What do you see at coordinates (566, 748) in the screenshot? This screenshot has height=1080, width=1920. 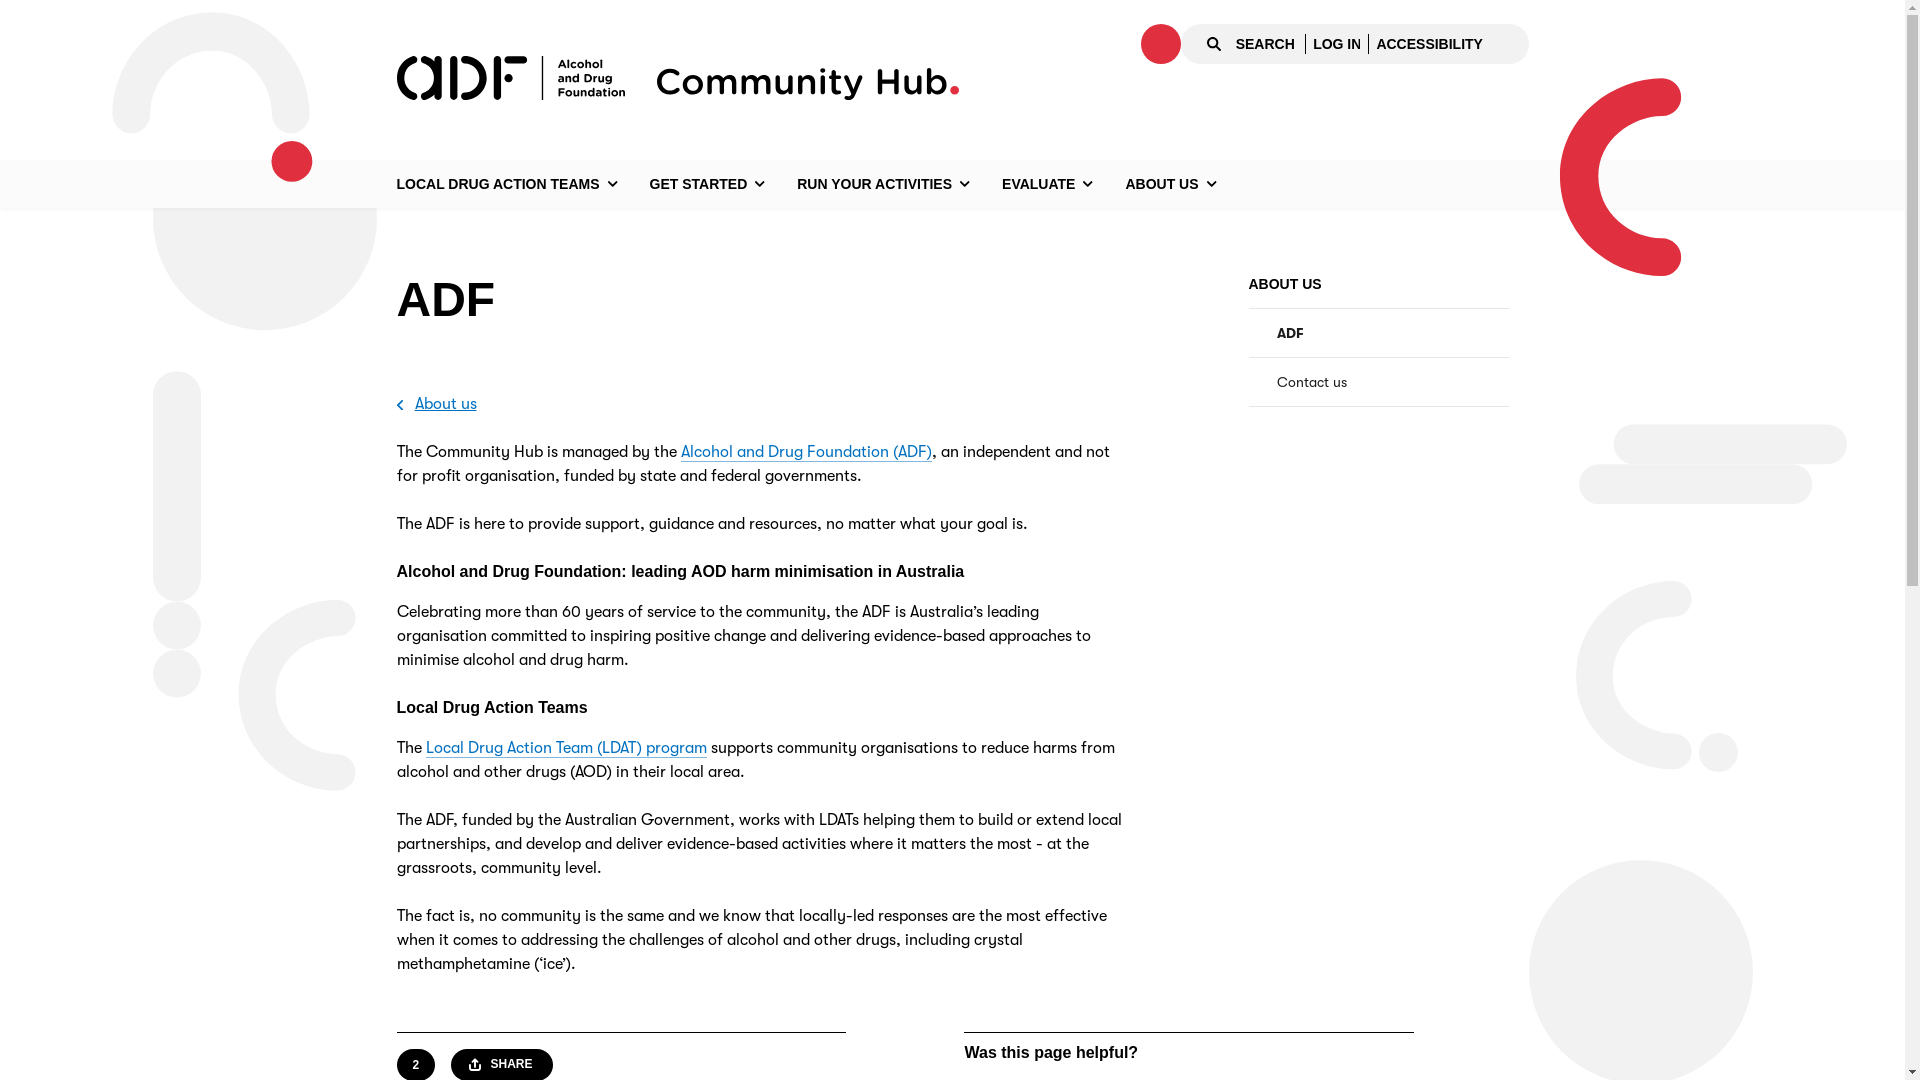 I see `Local Drug Action Team (LDAT) program` at bounding box center [566, 748].